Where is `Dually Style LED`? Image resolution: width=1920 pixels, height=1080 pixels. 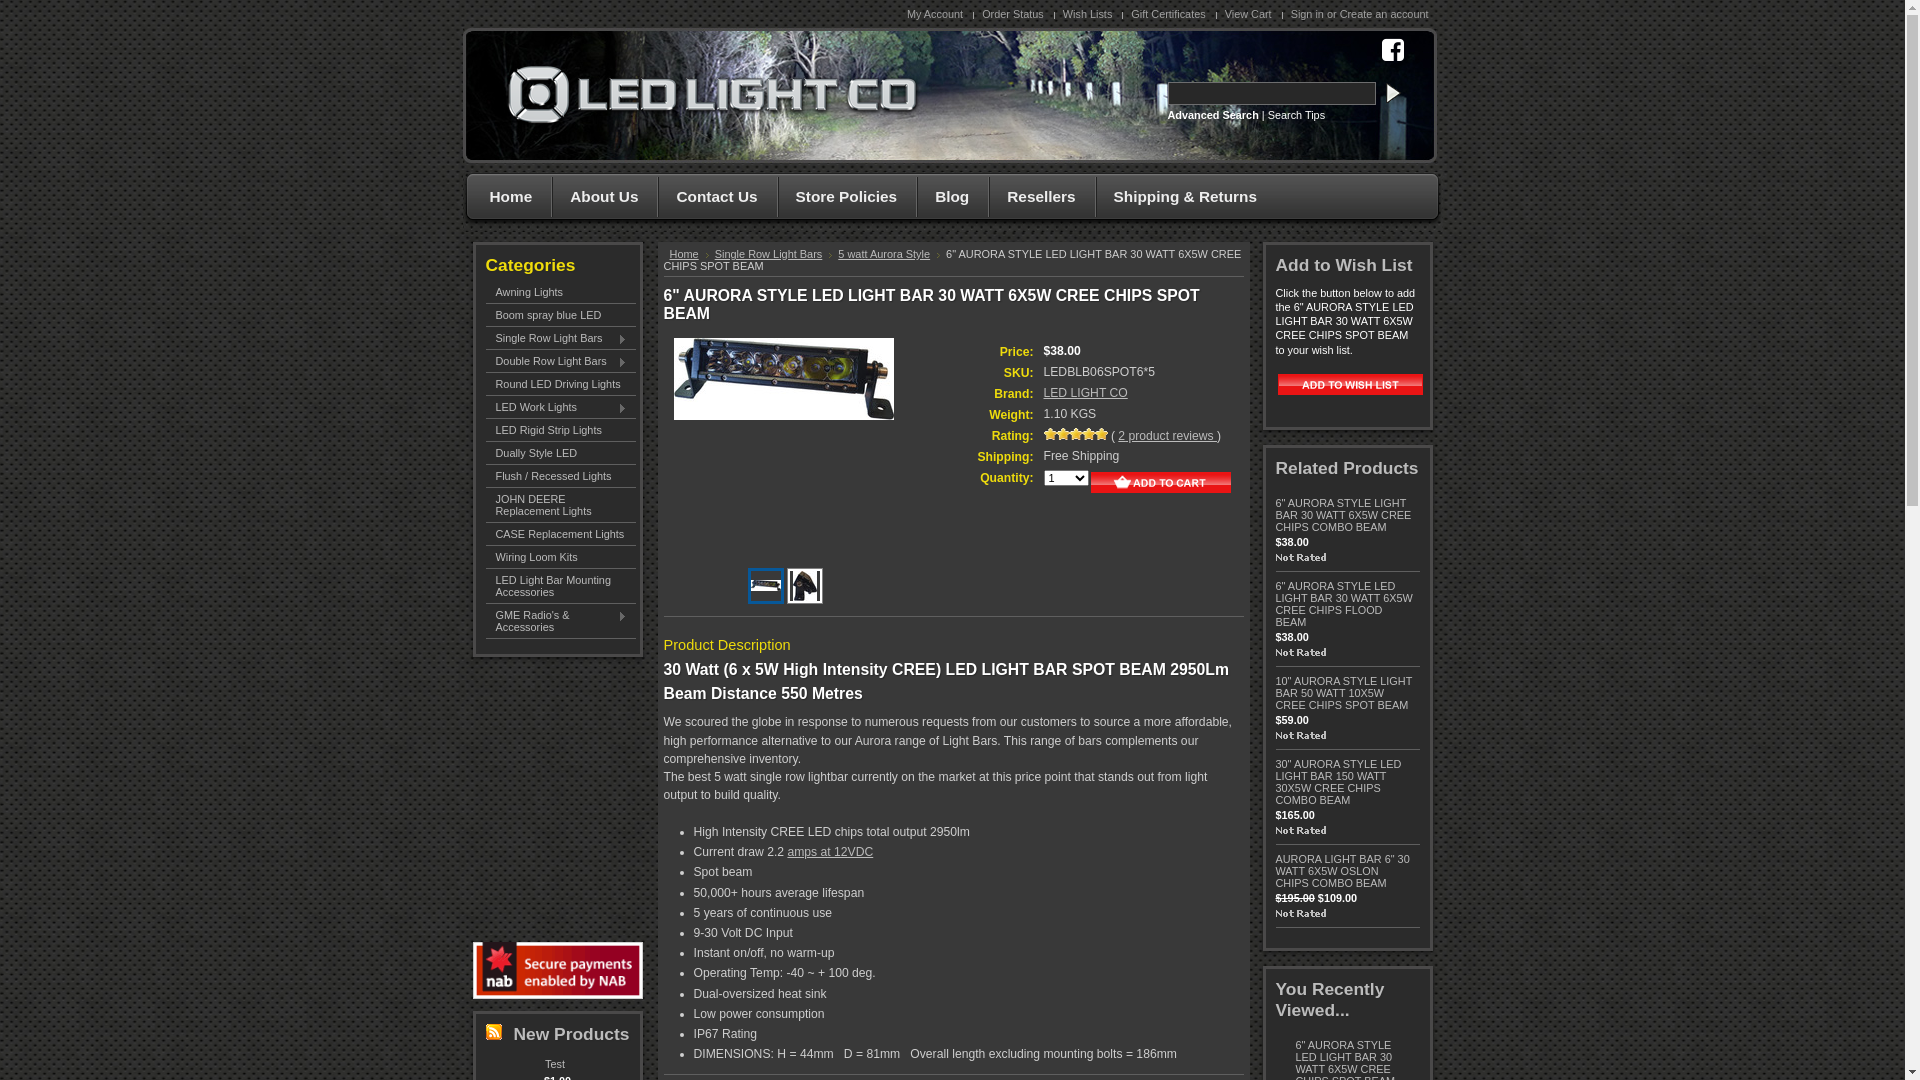
Dually Style LED is located at coordinates (561, 453).